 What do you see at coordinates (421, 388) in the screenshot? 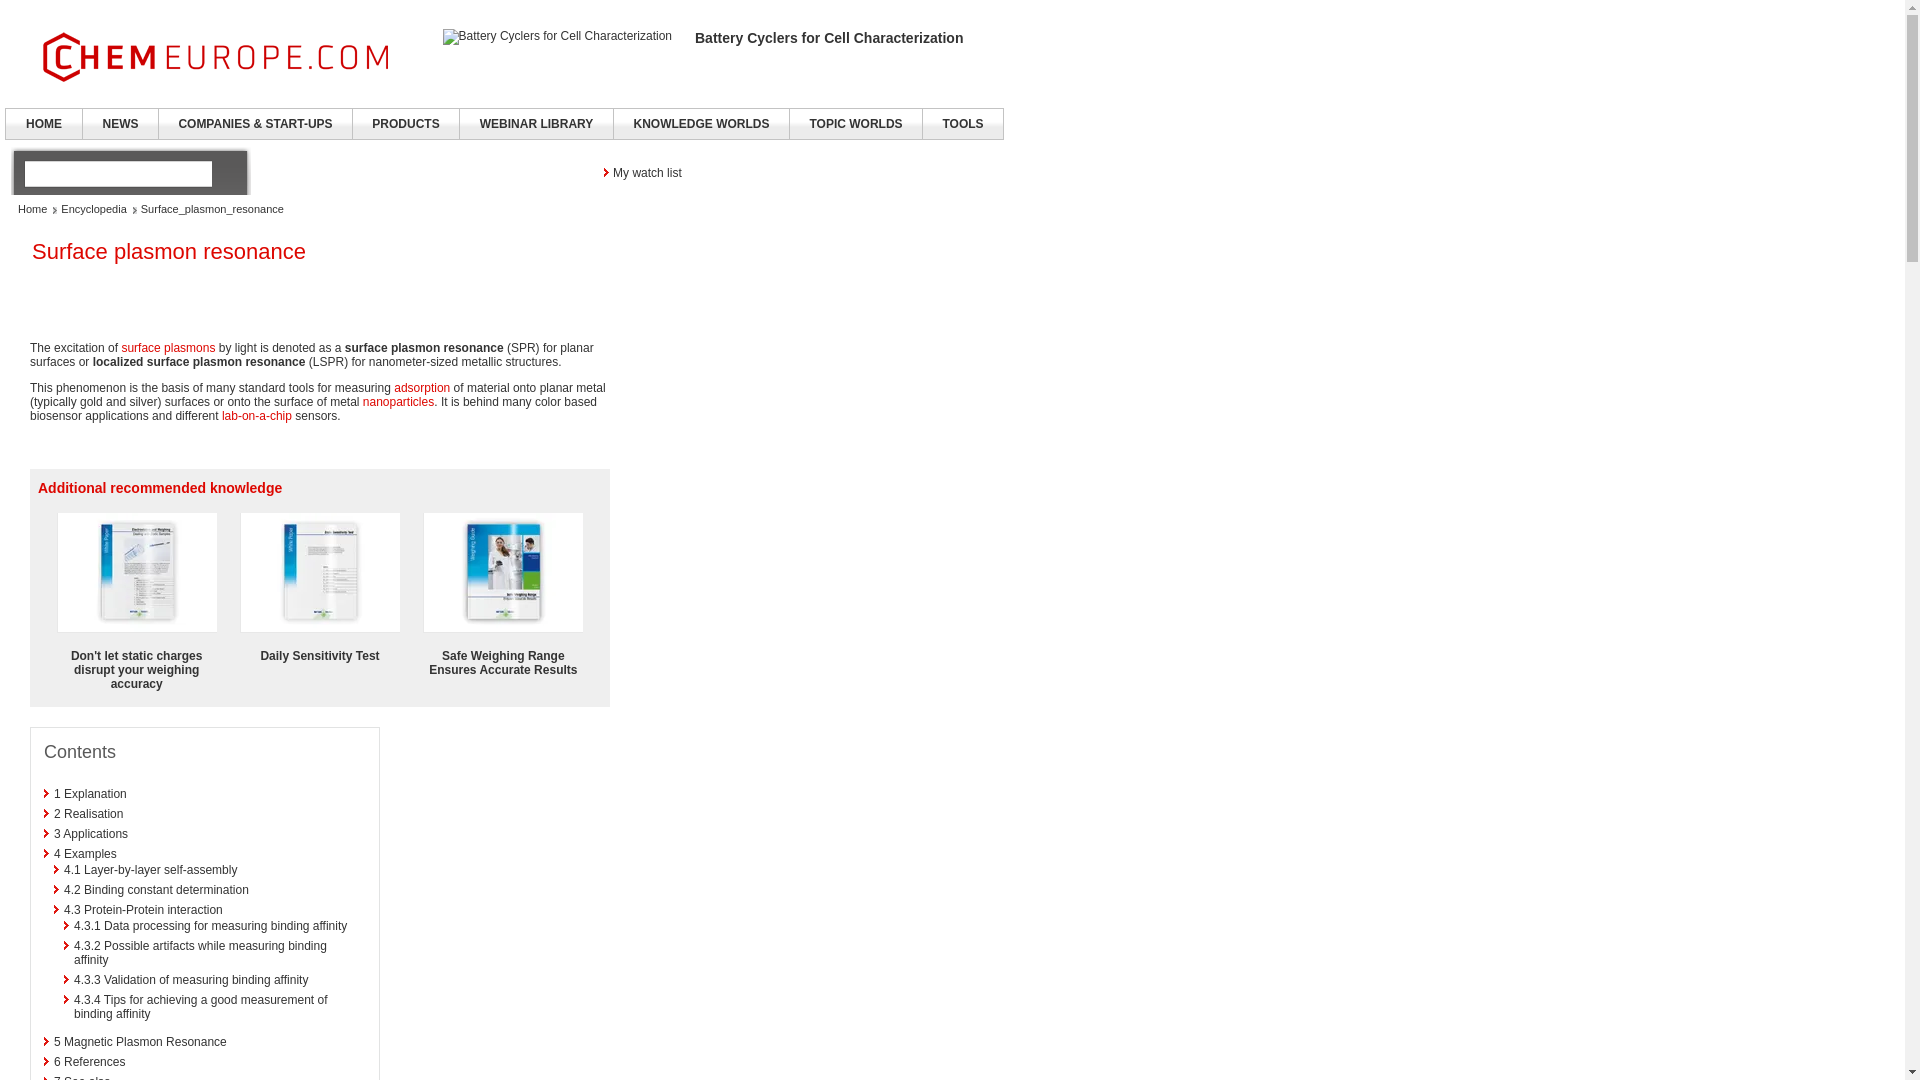
I see `adsorption` at bounding box center [421, 388].